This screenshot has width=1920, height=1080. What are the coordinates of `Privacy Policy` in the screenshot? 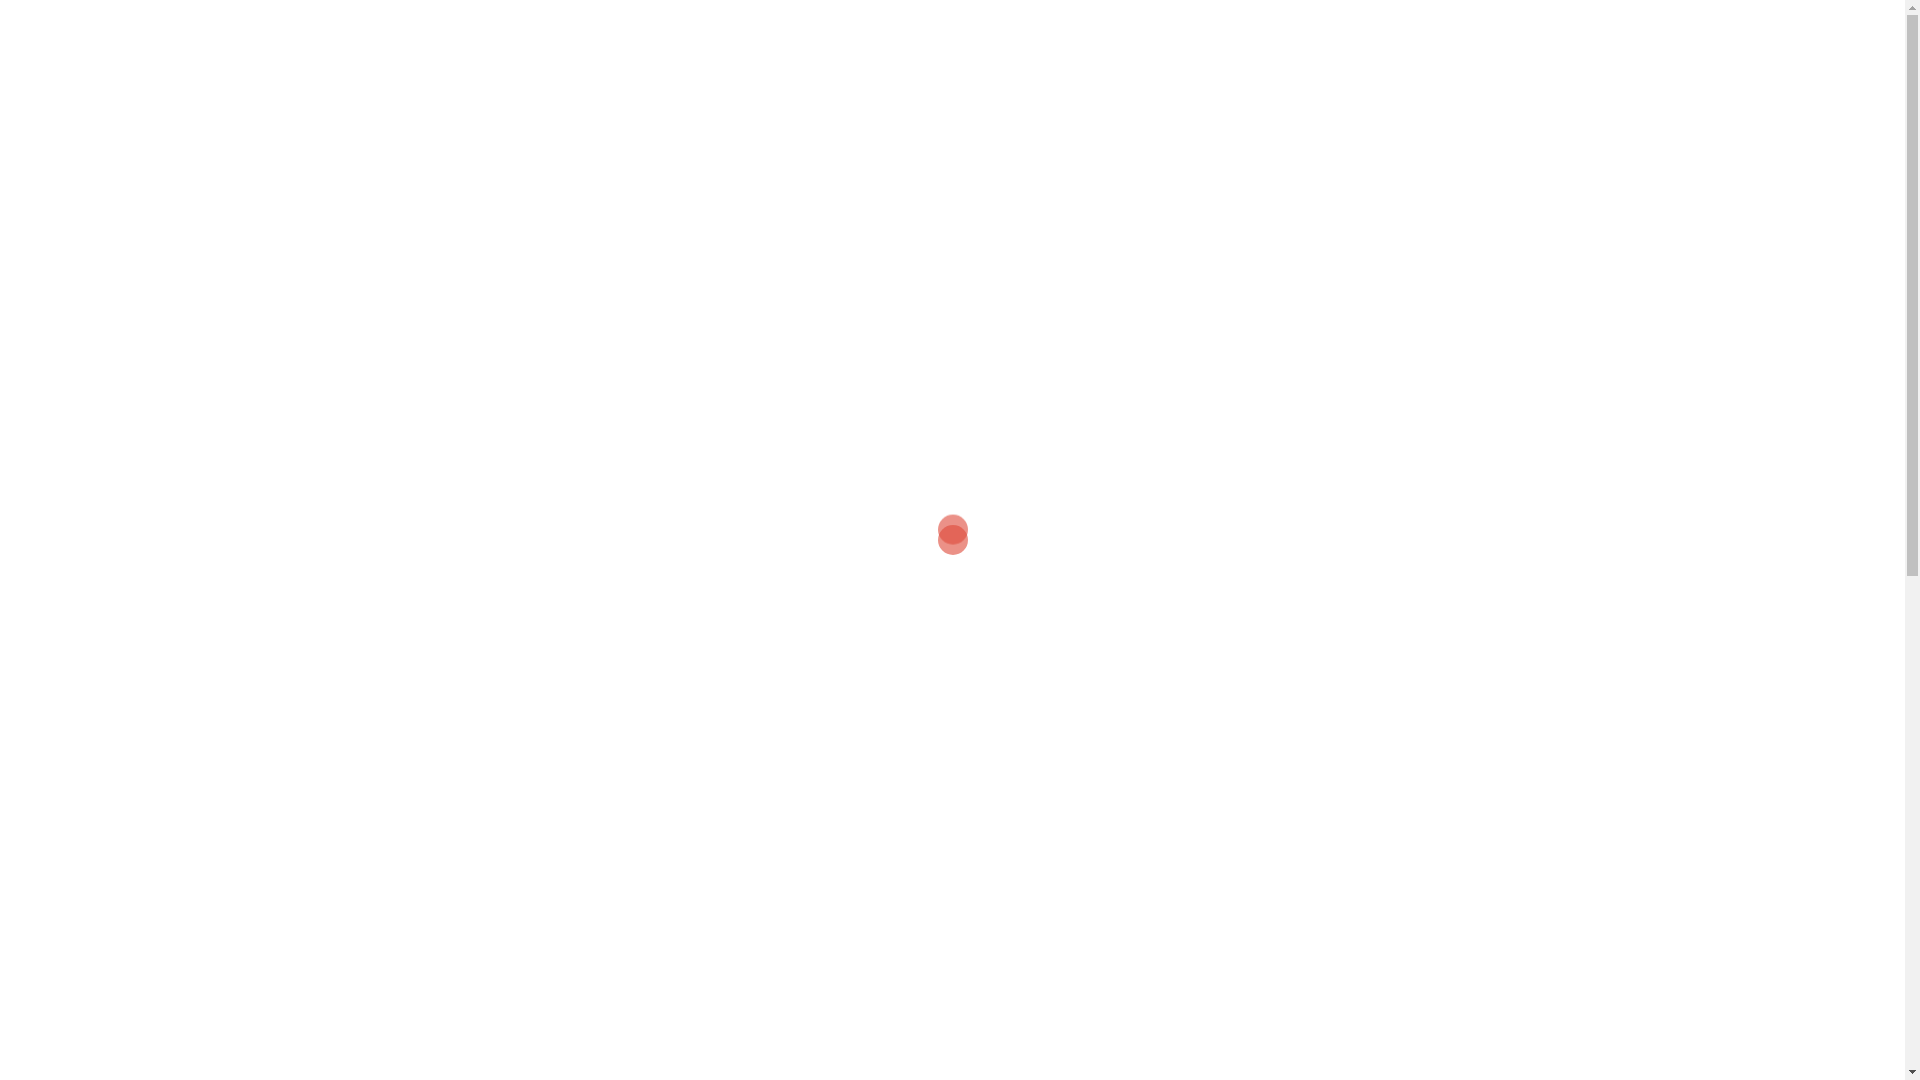 It's located at (1272, 34).